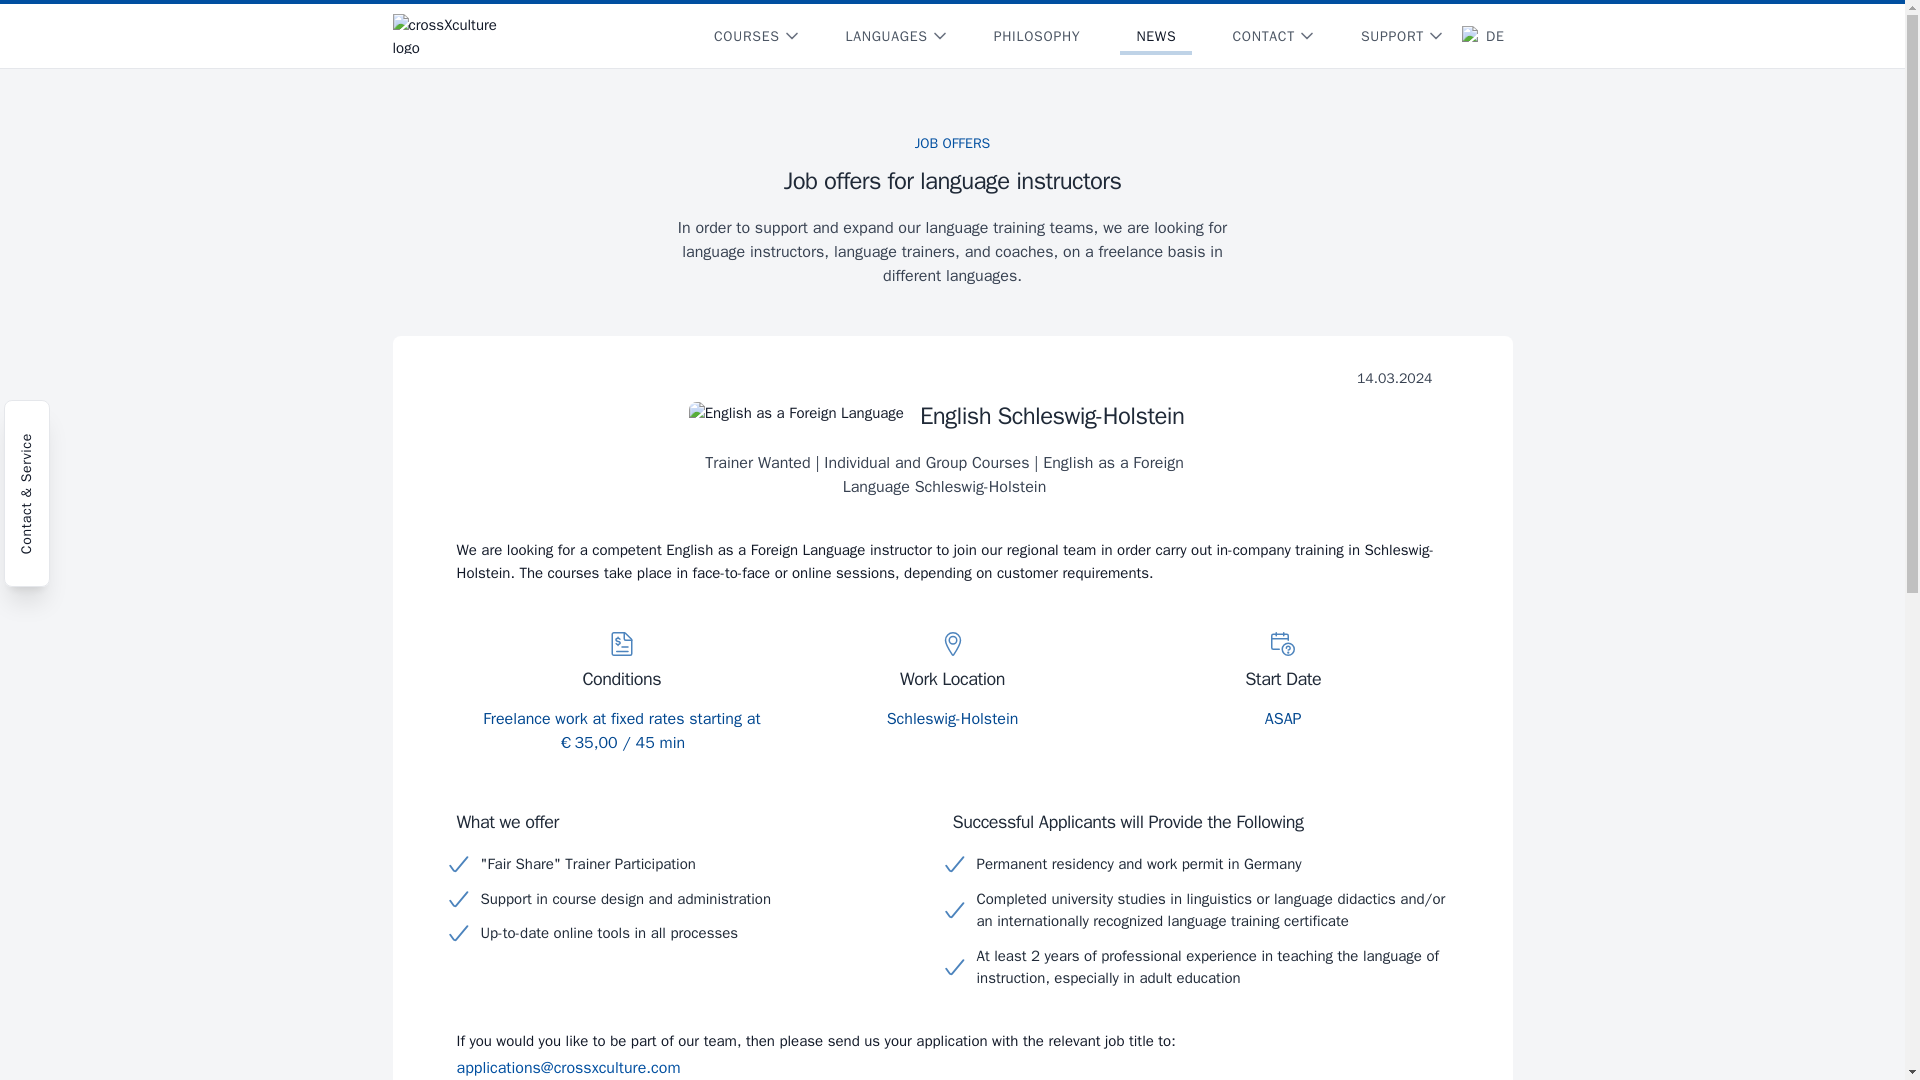  What do you see at coordinates (1482, 36) in the screenshot?
I see `DE` at bounding box center [1482, 36].